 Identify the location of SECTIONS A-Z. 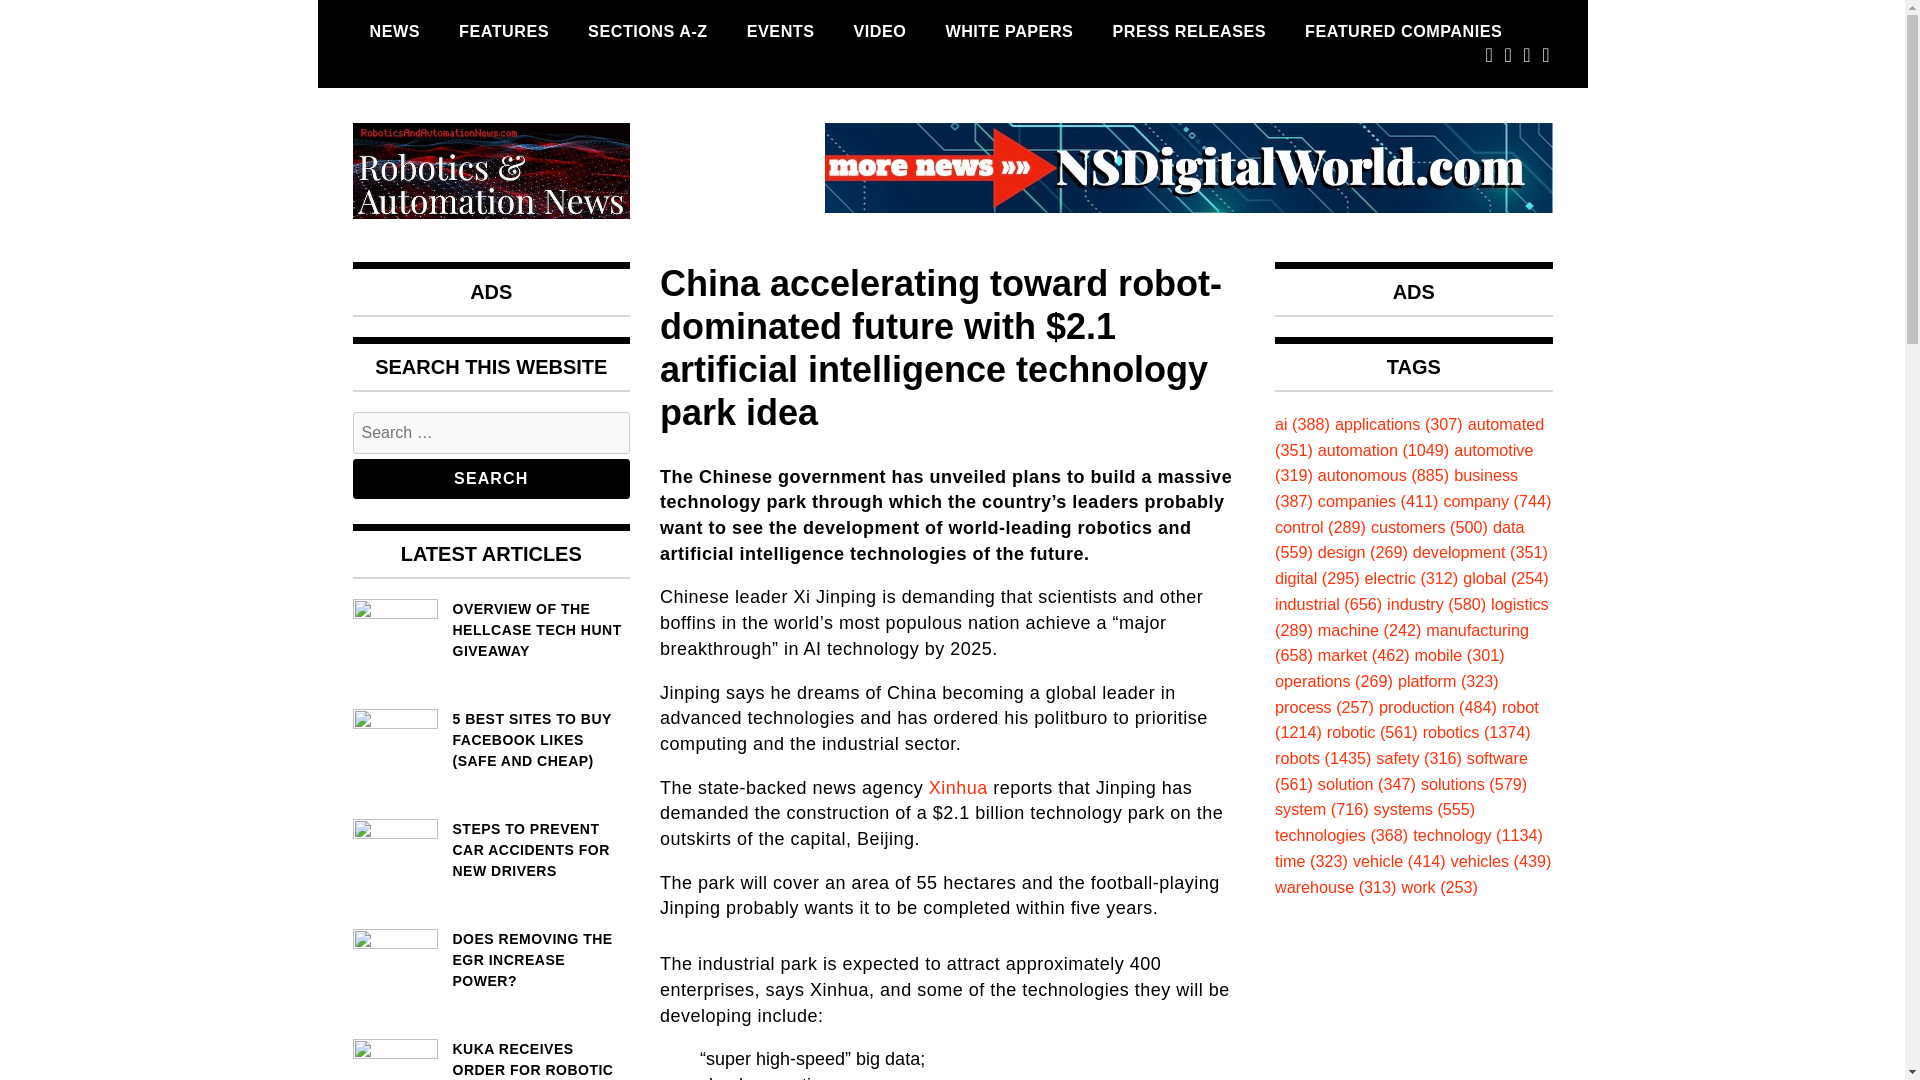
(648, 31).